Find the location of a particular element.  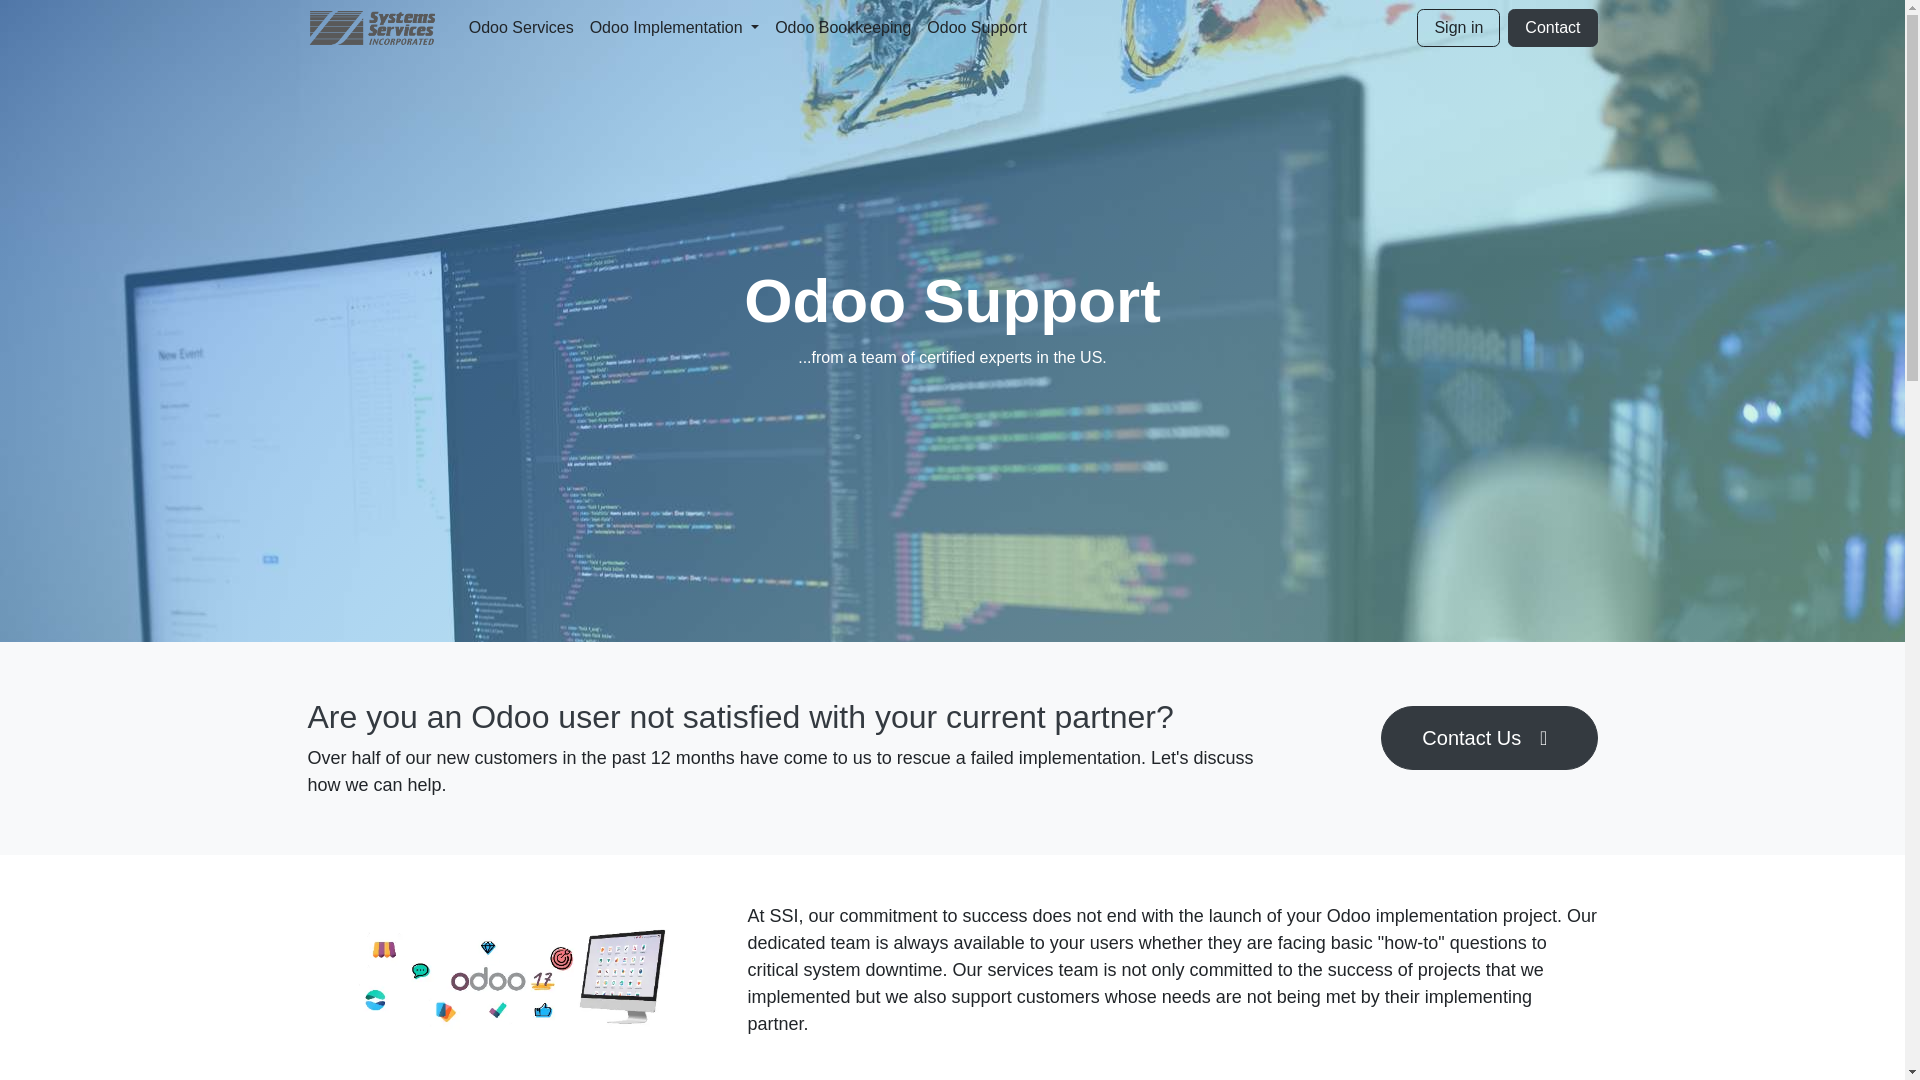

Contact Us is located at coordinates (1488, 738).